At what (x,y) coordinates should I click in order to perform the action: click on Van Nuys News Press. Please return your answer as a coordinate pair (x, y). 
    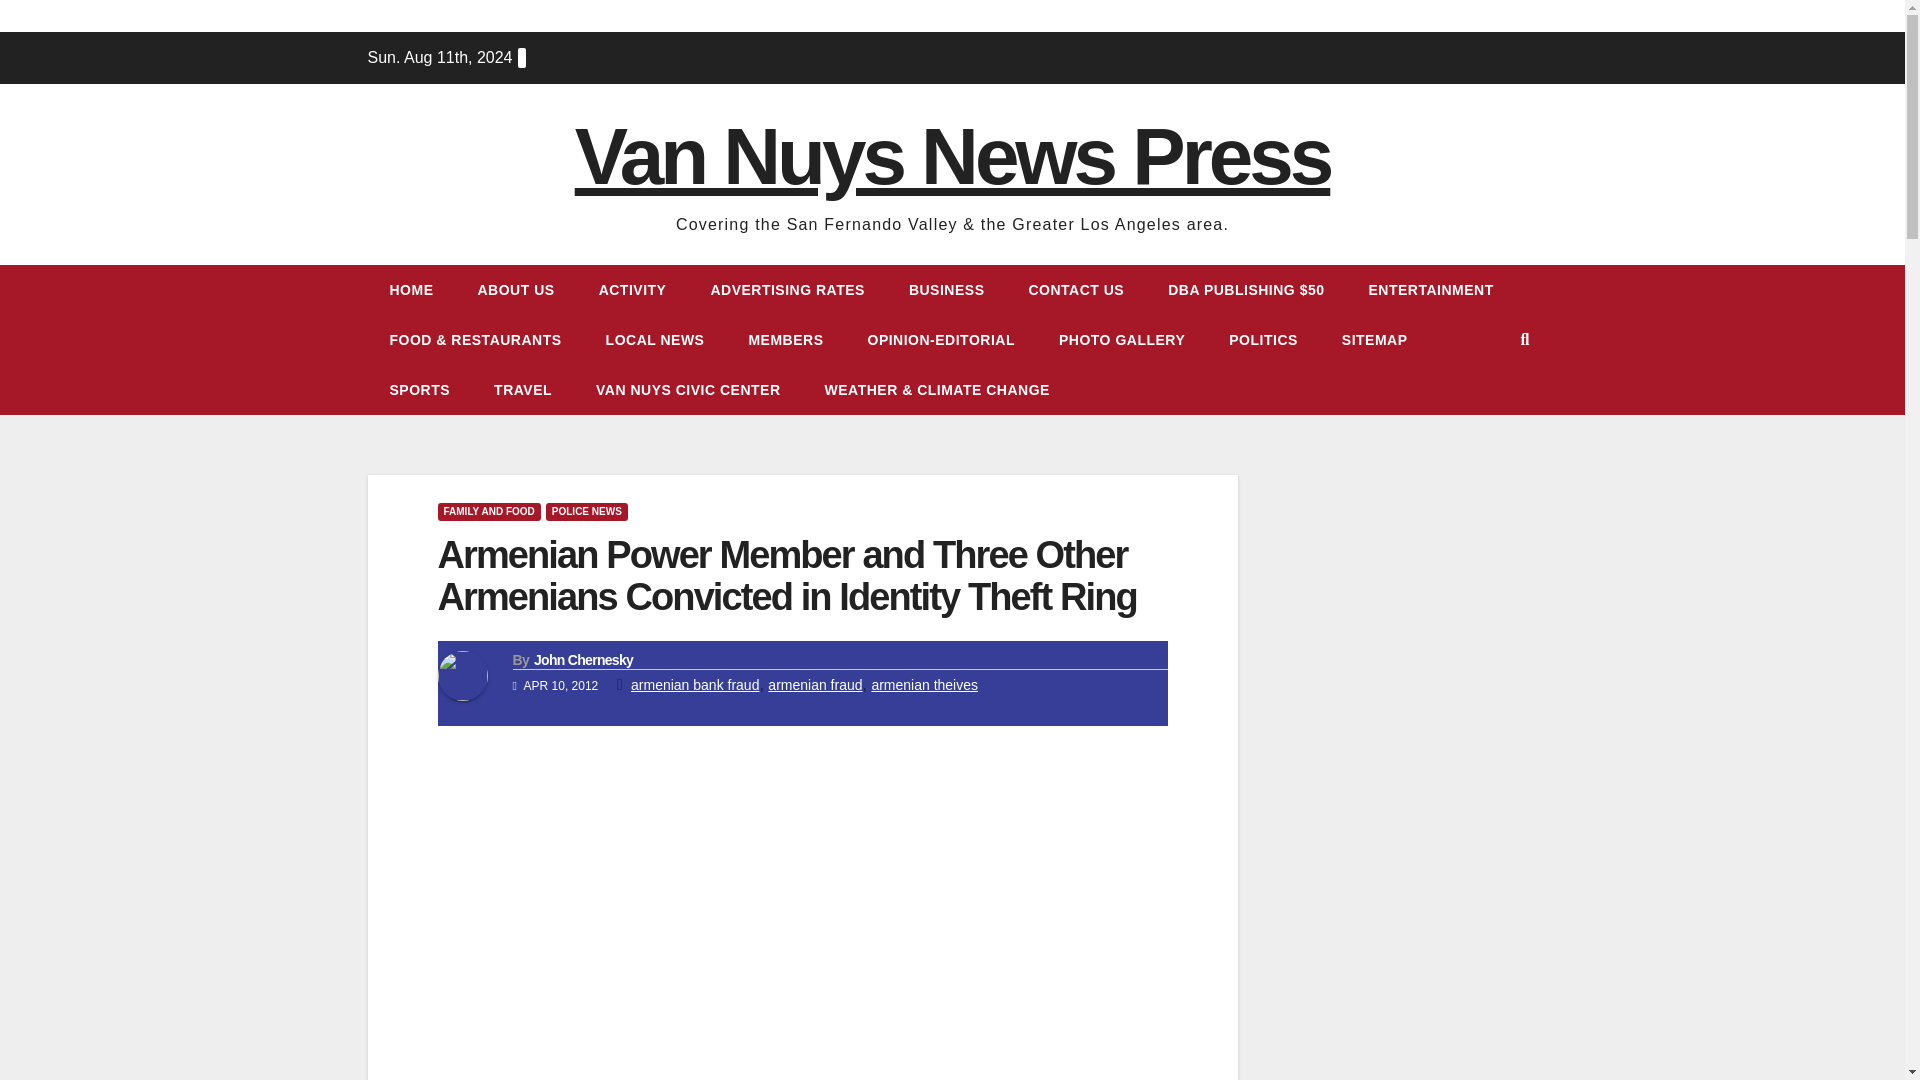
    Looking at the image, I should click on (952, 156).